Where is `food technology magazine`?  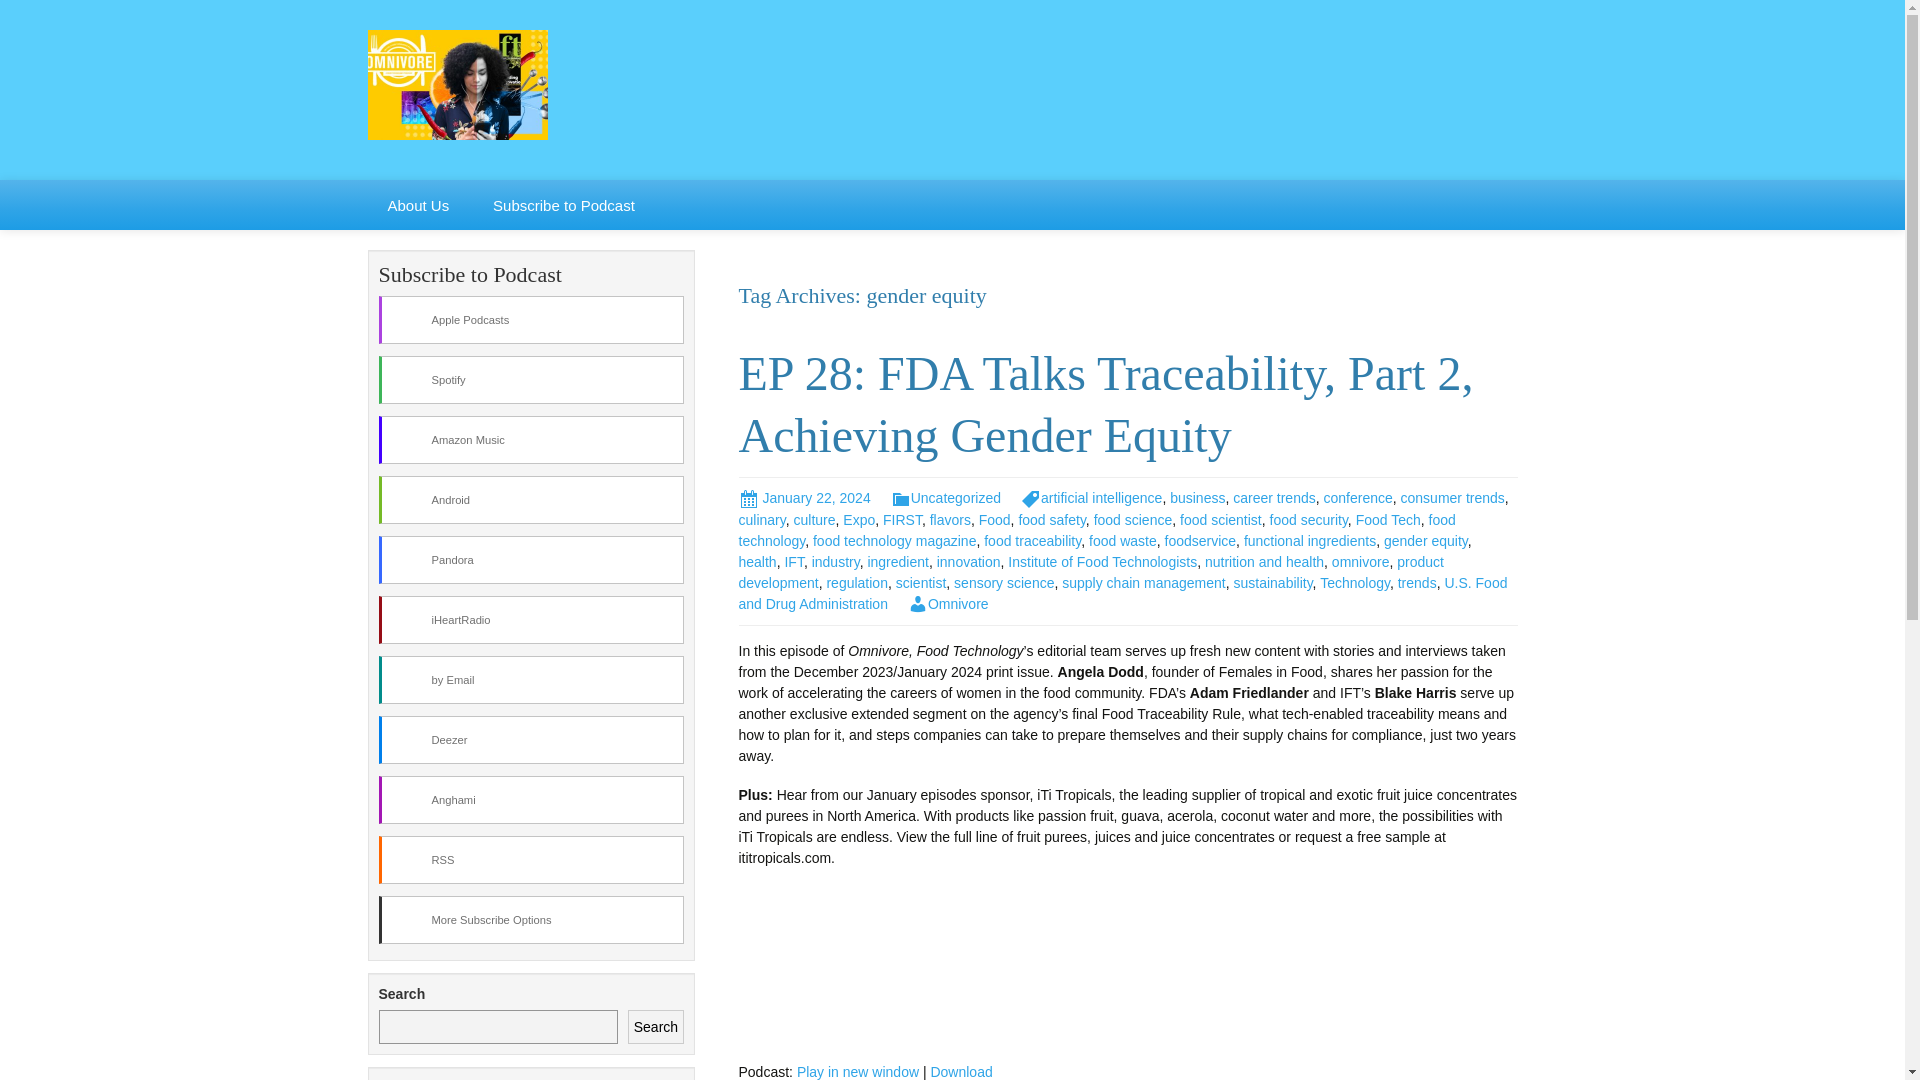
food technology magazine is located at coordinates (894, 540).